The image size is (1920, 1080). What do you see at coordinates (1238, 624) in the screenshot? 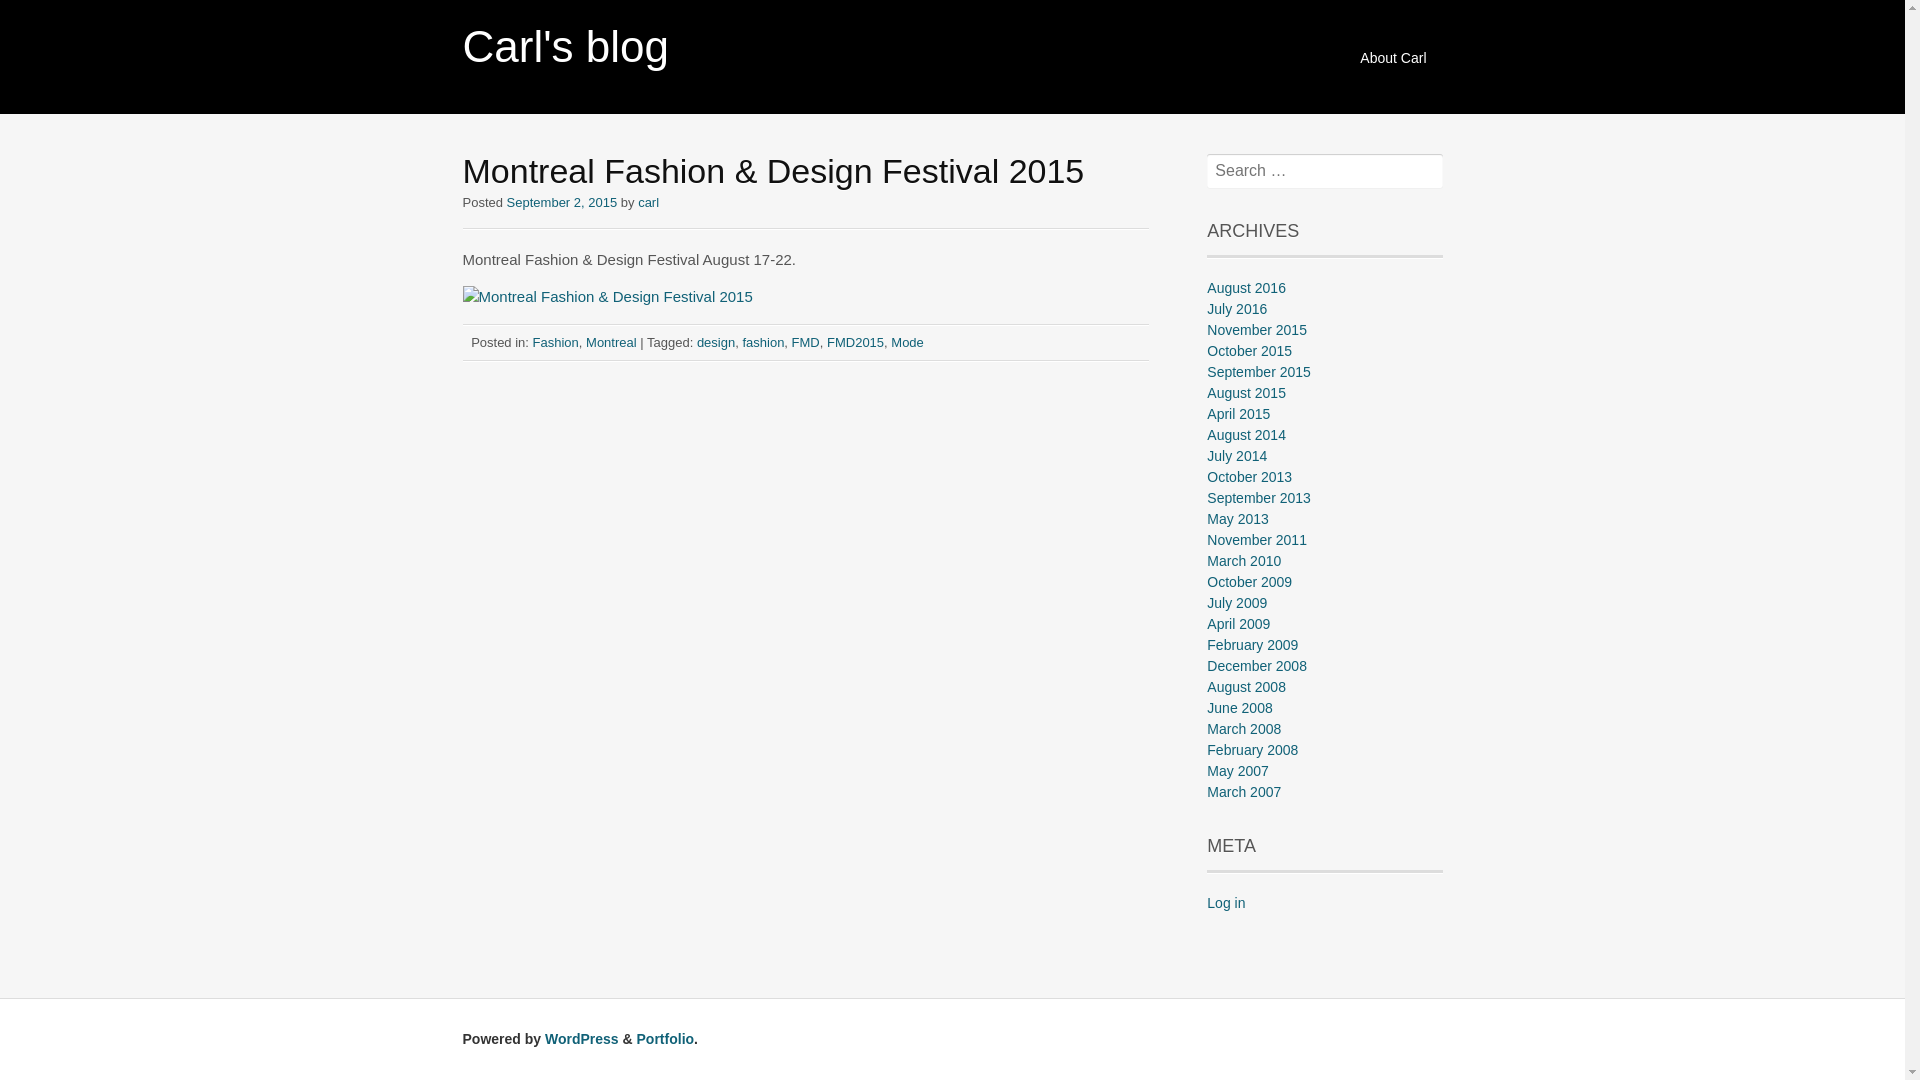
I see `April 2009` at bounding box center [1238, 624].